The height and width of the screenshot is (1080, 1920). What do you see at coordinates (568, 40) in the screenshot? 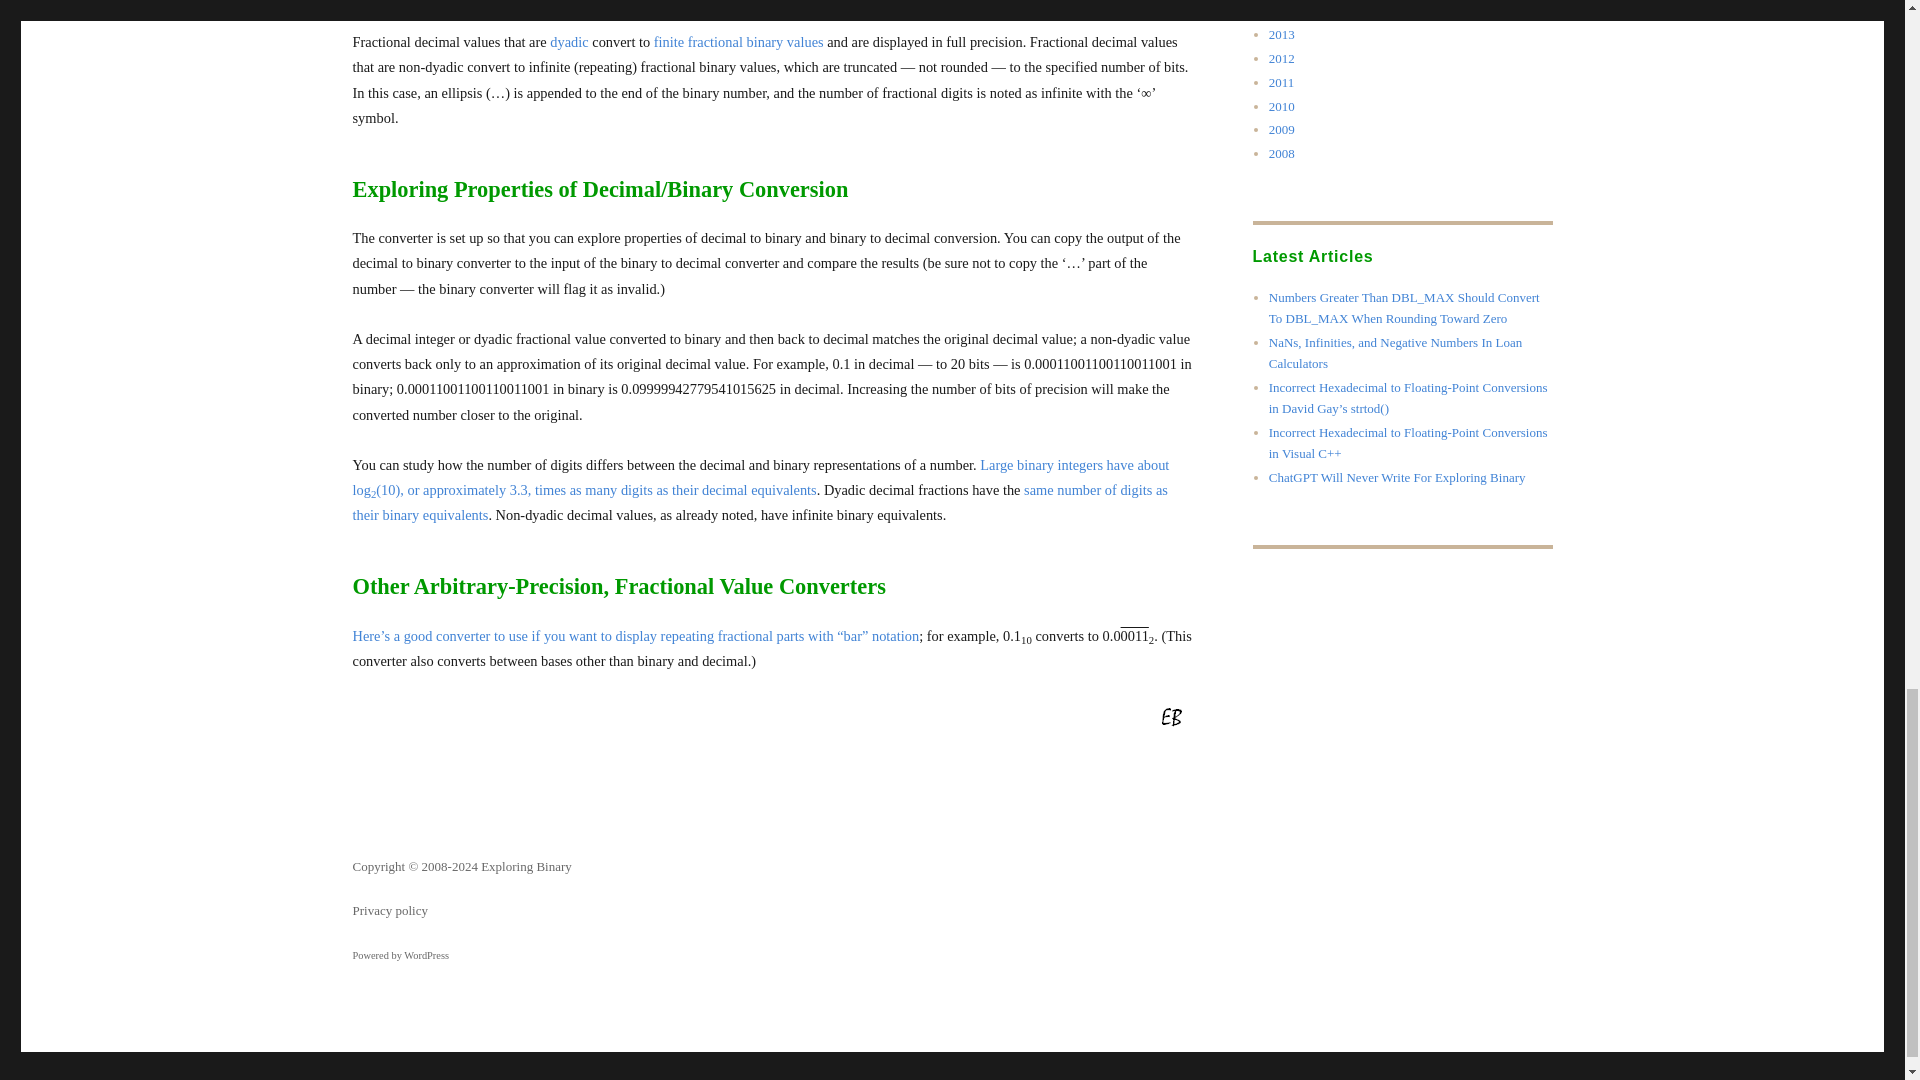
I see `Wikipedia article on dyadic fraction` at bounding box center [568, 40].